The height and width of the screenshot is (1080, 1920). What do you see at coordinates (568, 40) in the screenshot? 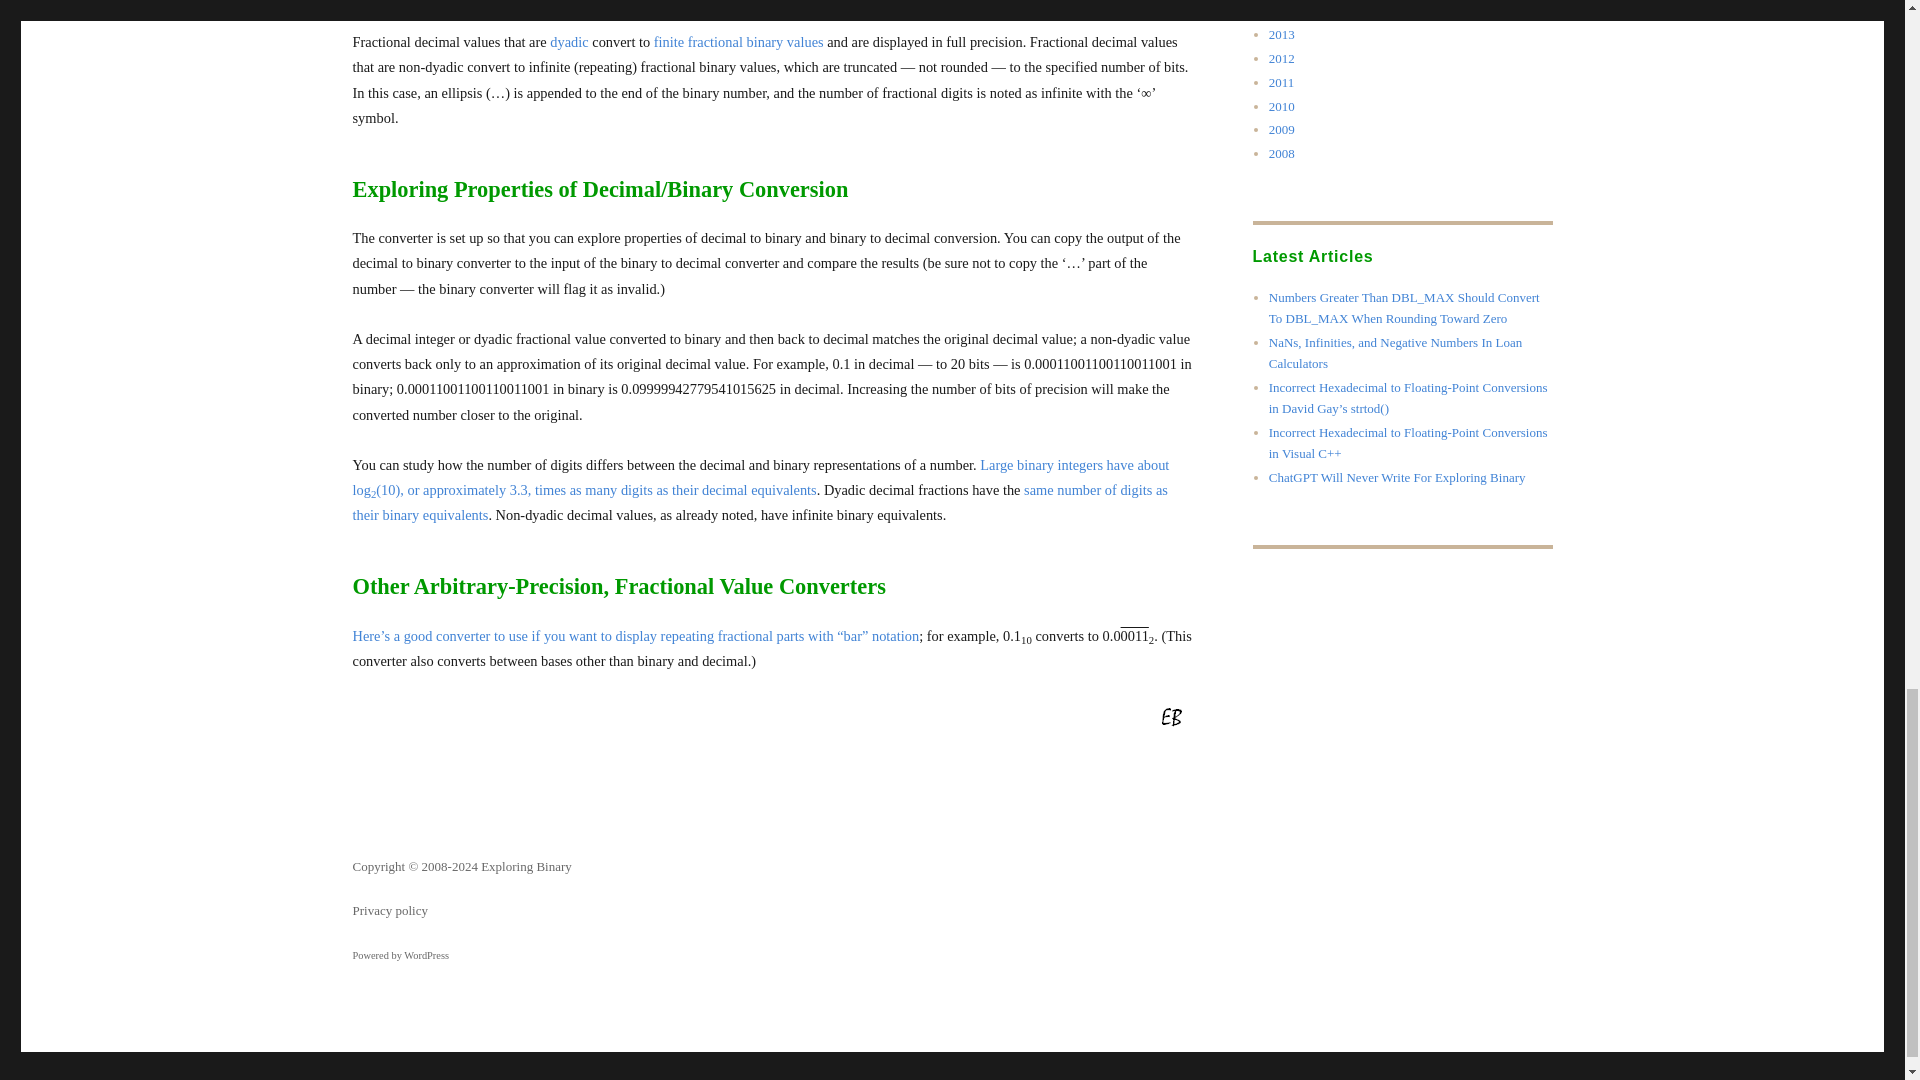
I see `Wikipedia article on dyadic fraction` at bounding box center [568, 40].